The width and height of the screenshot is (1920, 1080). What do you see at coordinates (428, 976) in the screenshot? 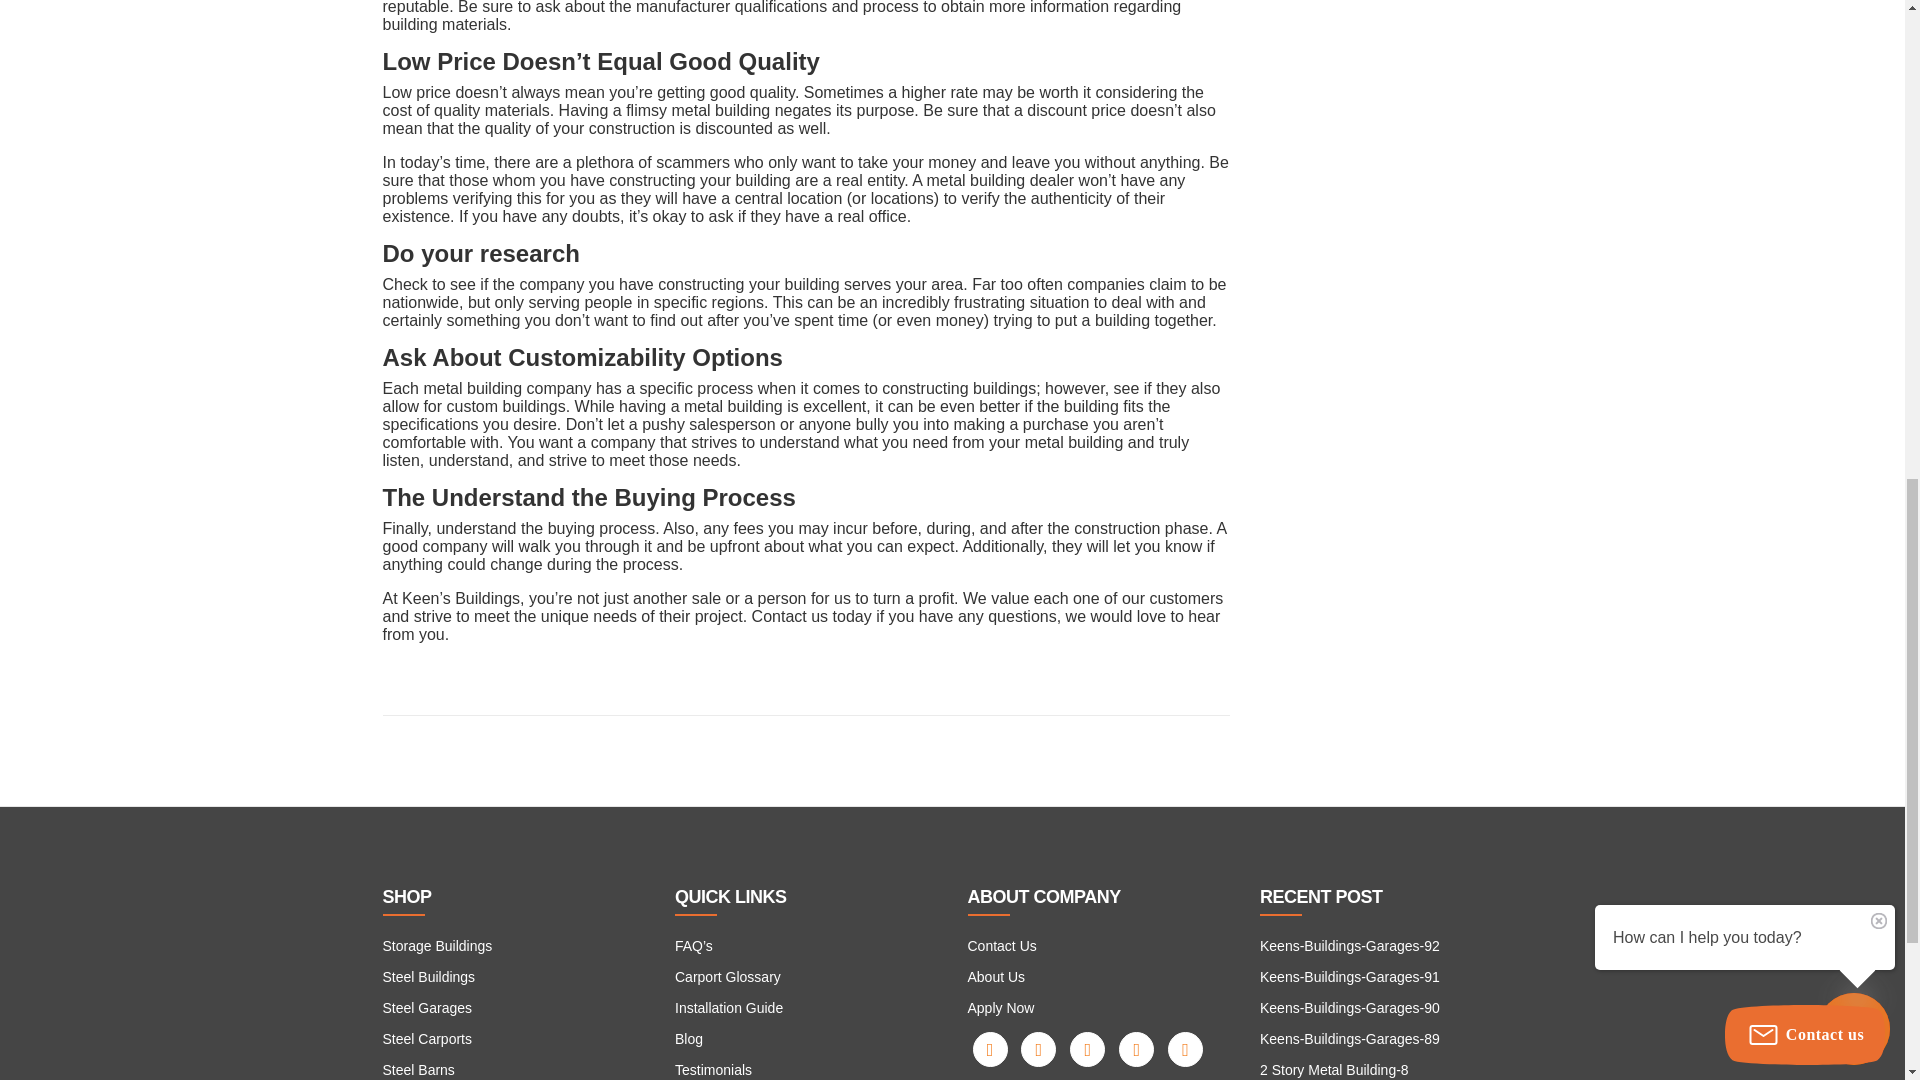
I see `Steel Buildings` at bounding box center [428, 976].